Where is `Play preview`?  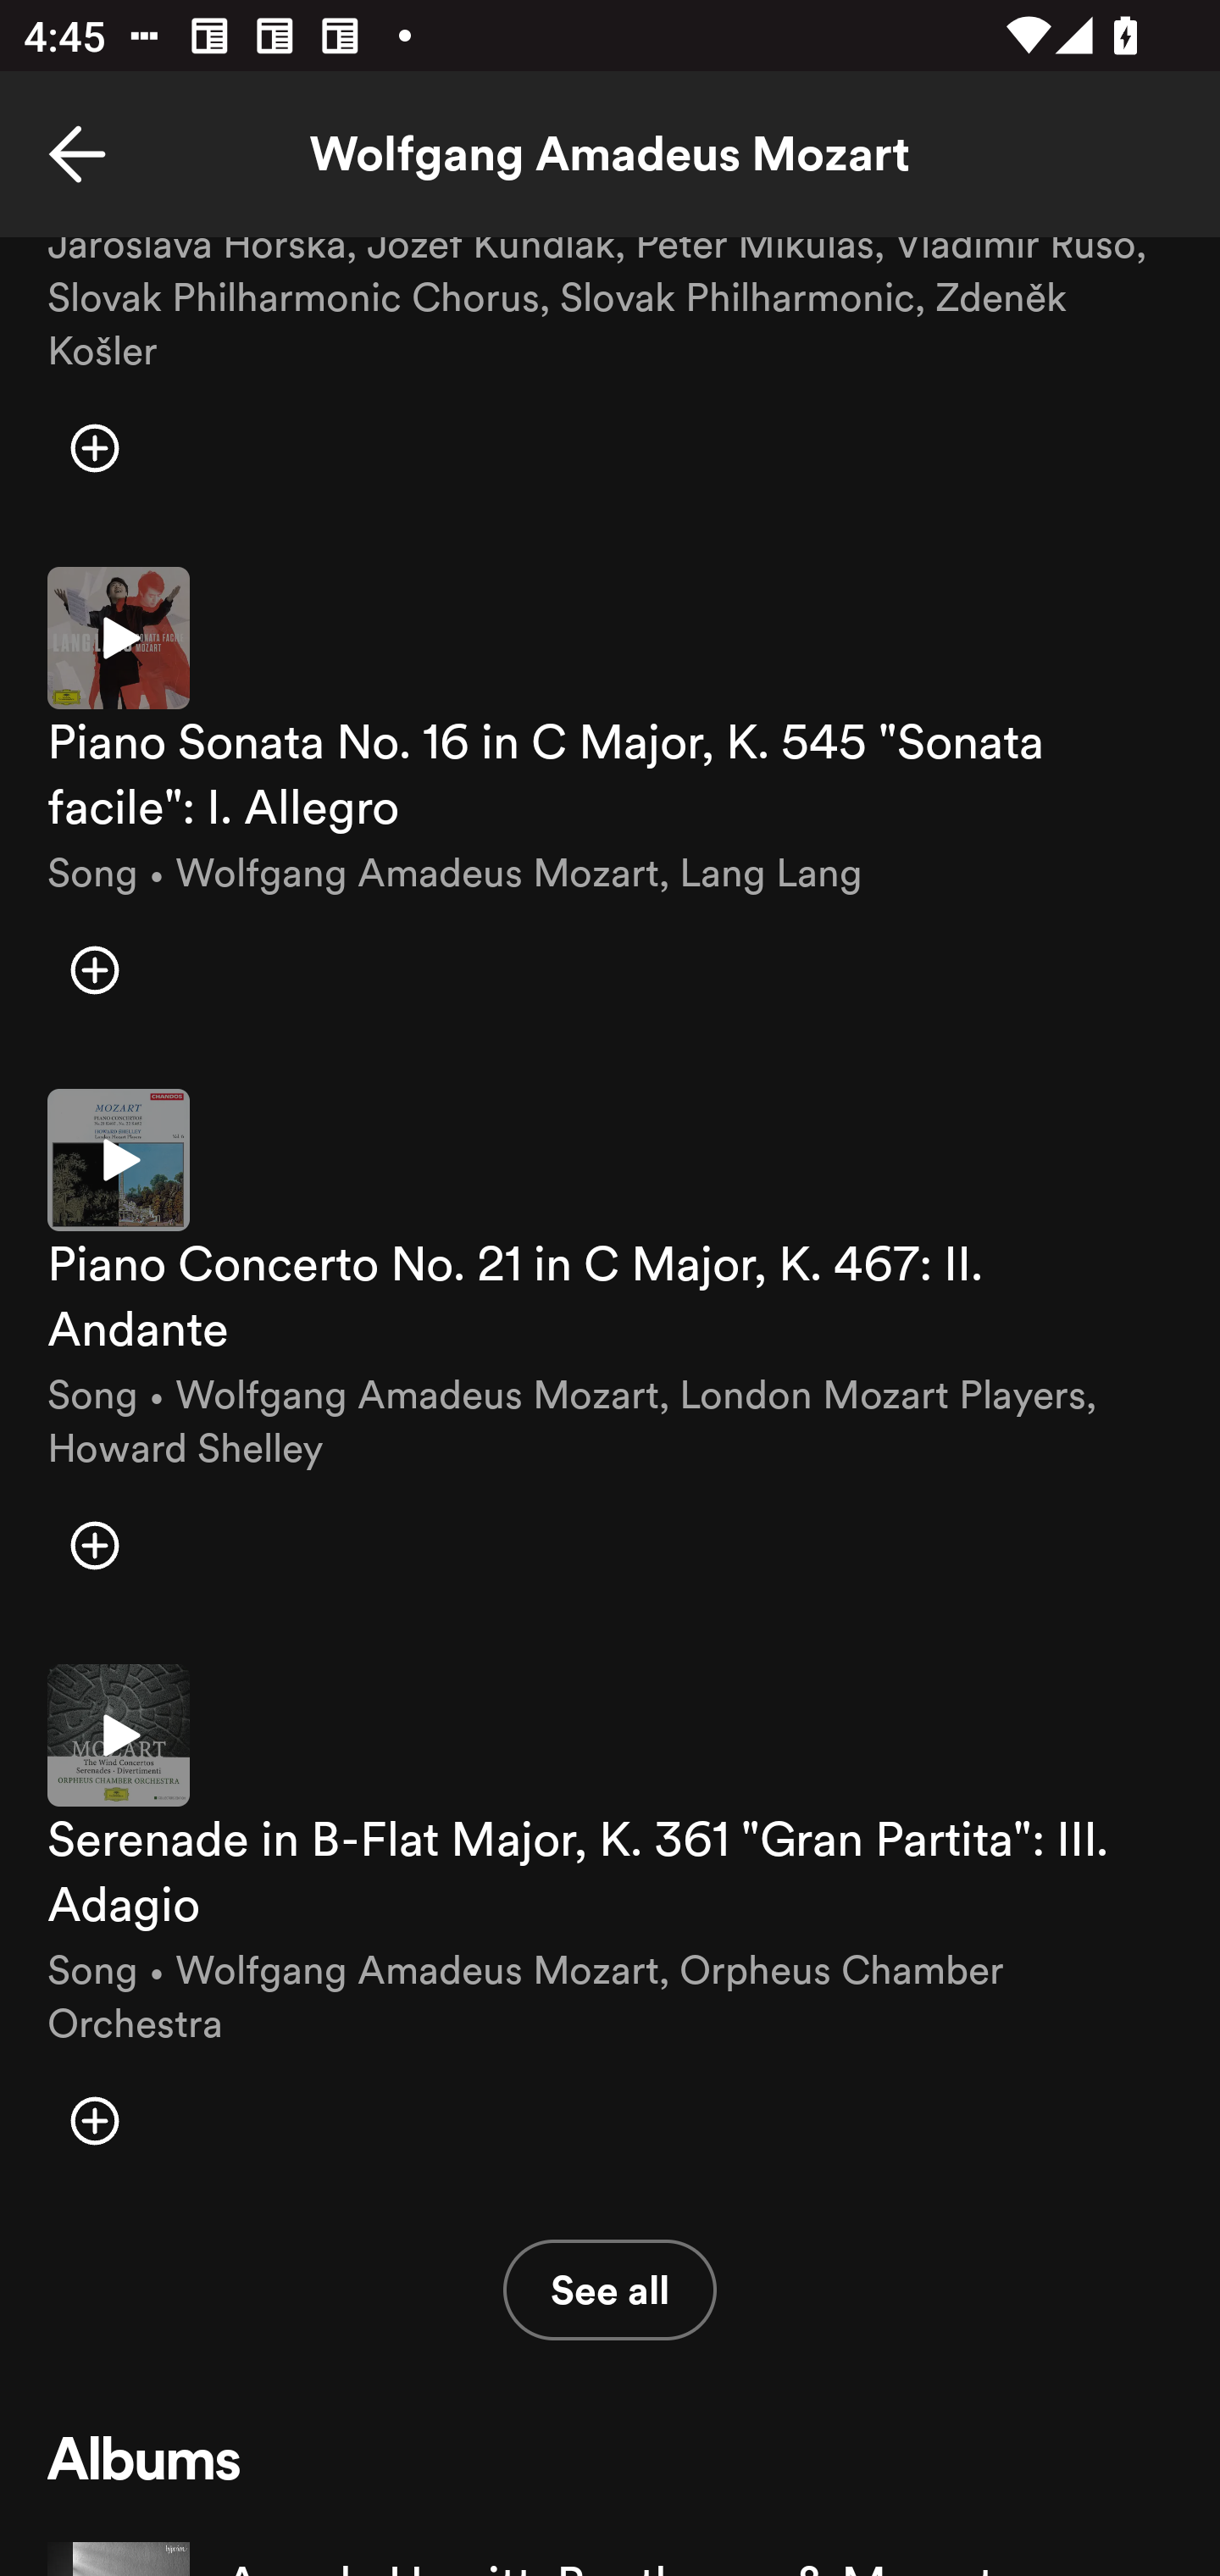
Play preview is located at coordinates (119, 1735).